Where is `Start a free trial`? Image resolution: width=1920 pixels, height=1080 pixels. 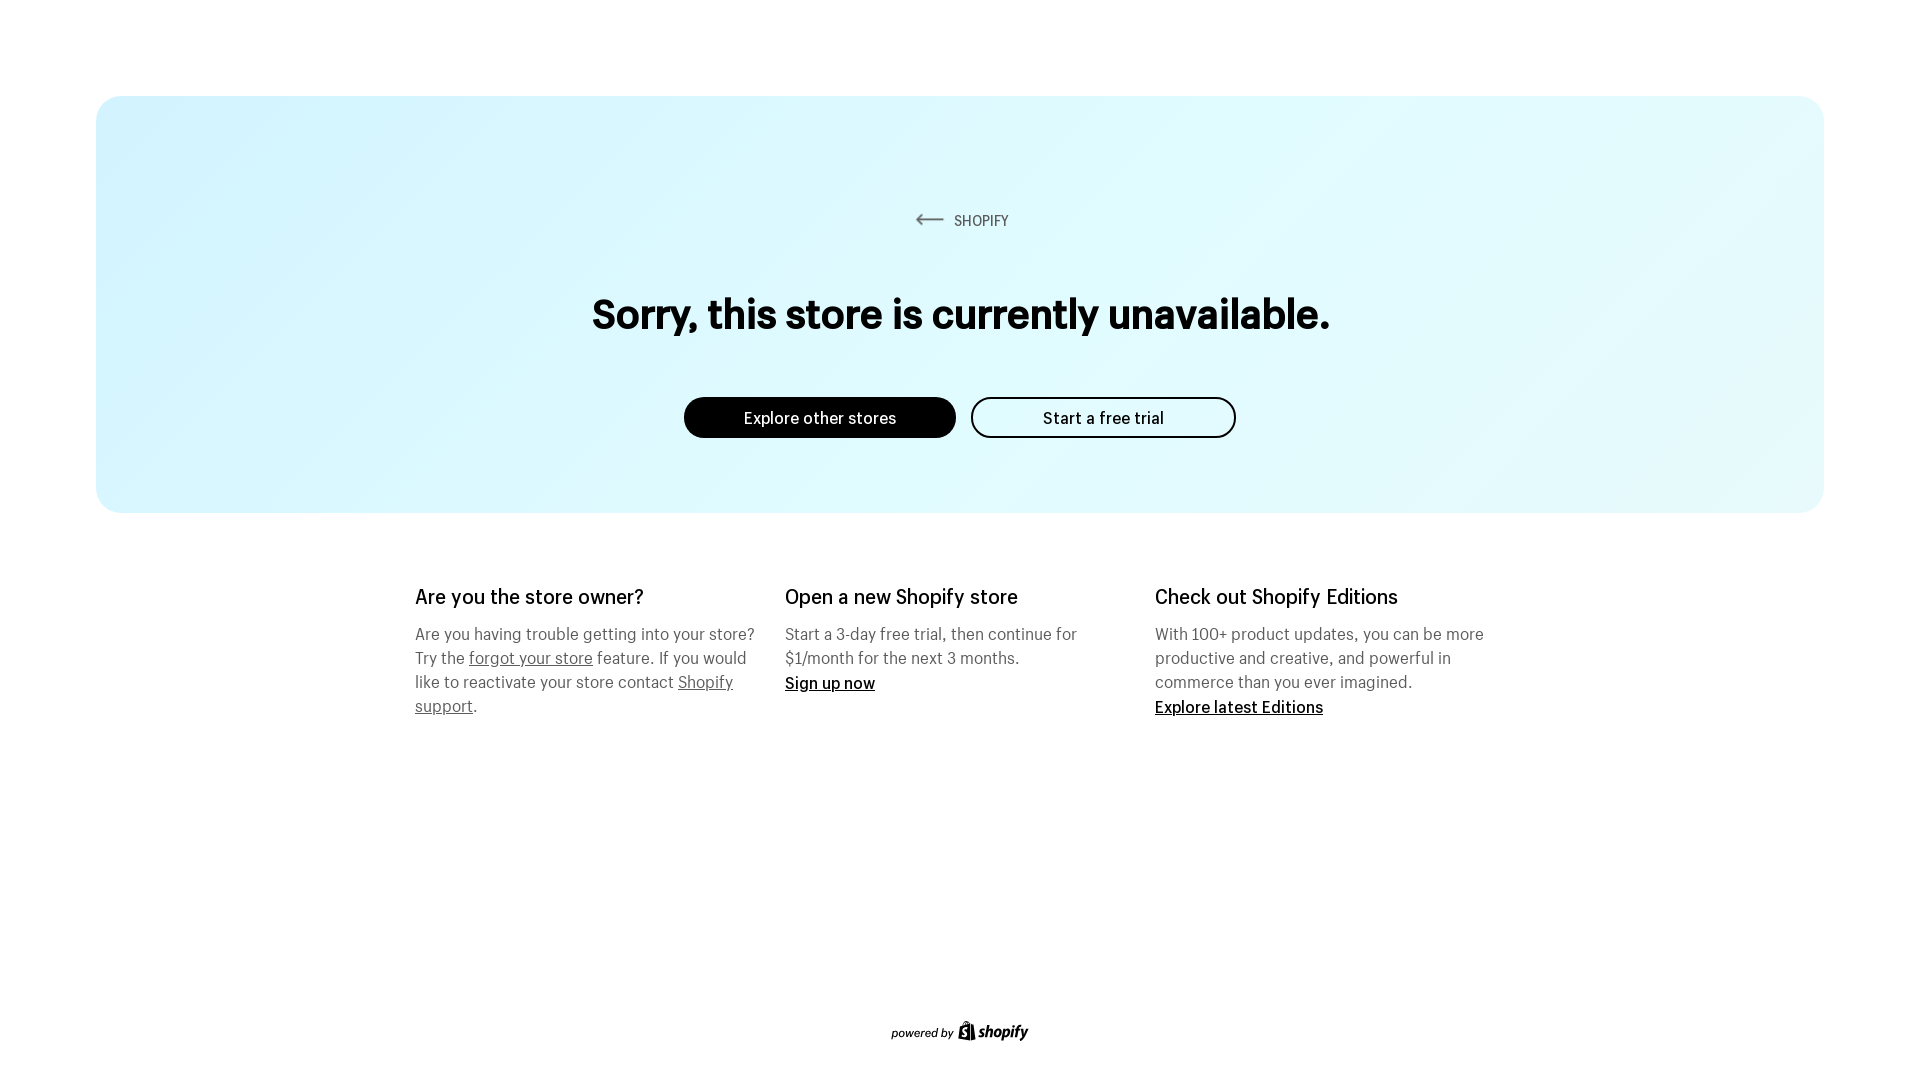 Start a free trial is located at coordinates (1104, 418).